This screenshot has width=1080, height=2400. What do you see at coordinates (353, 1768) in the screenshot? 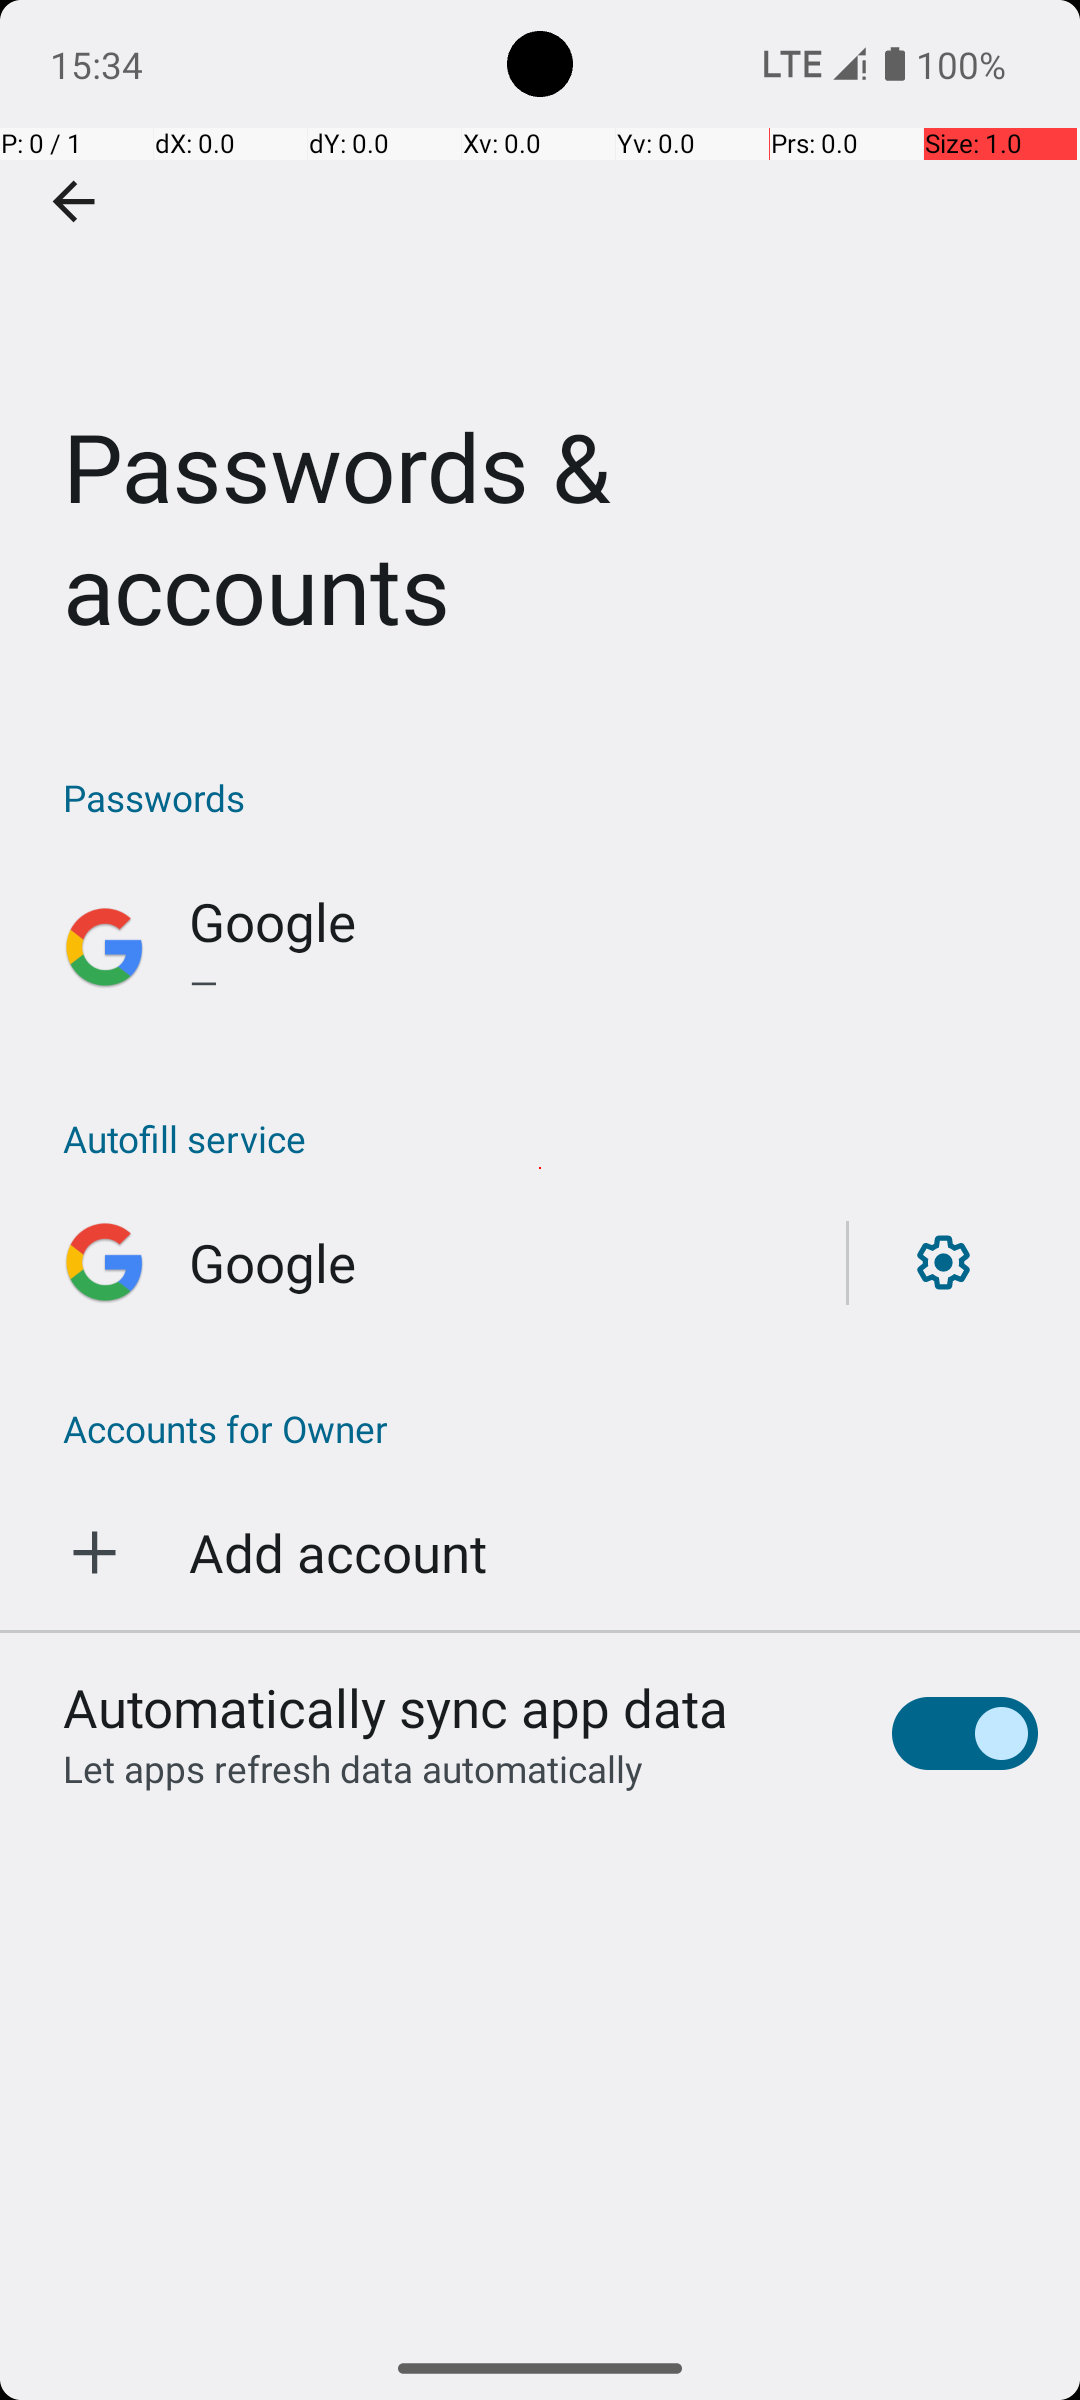
I see `Let apps refresh data automatically` at bounding box center [353, 1768].